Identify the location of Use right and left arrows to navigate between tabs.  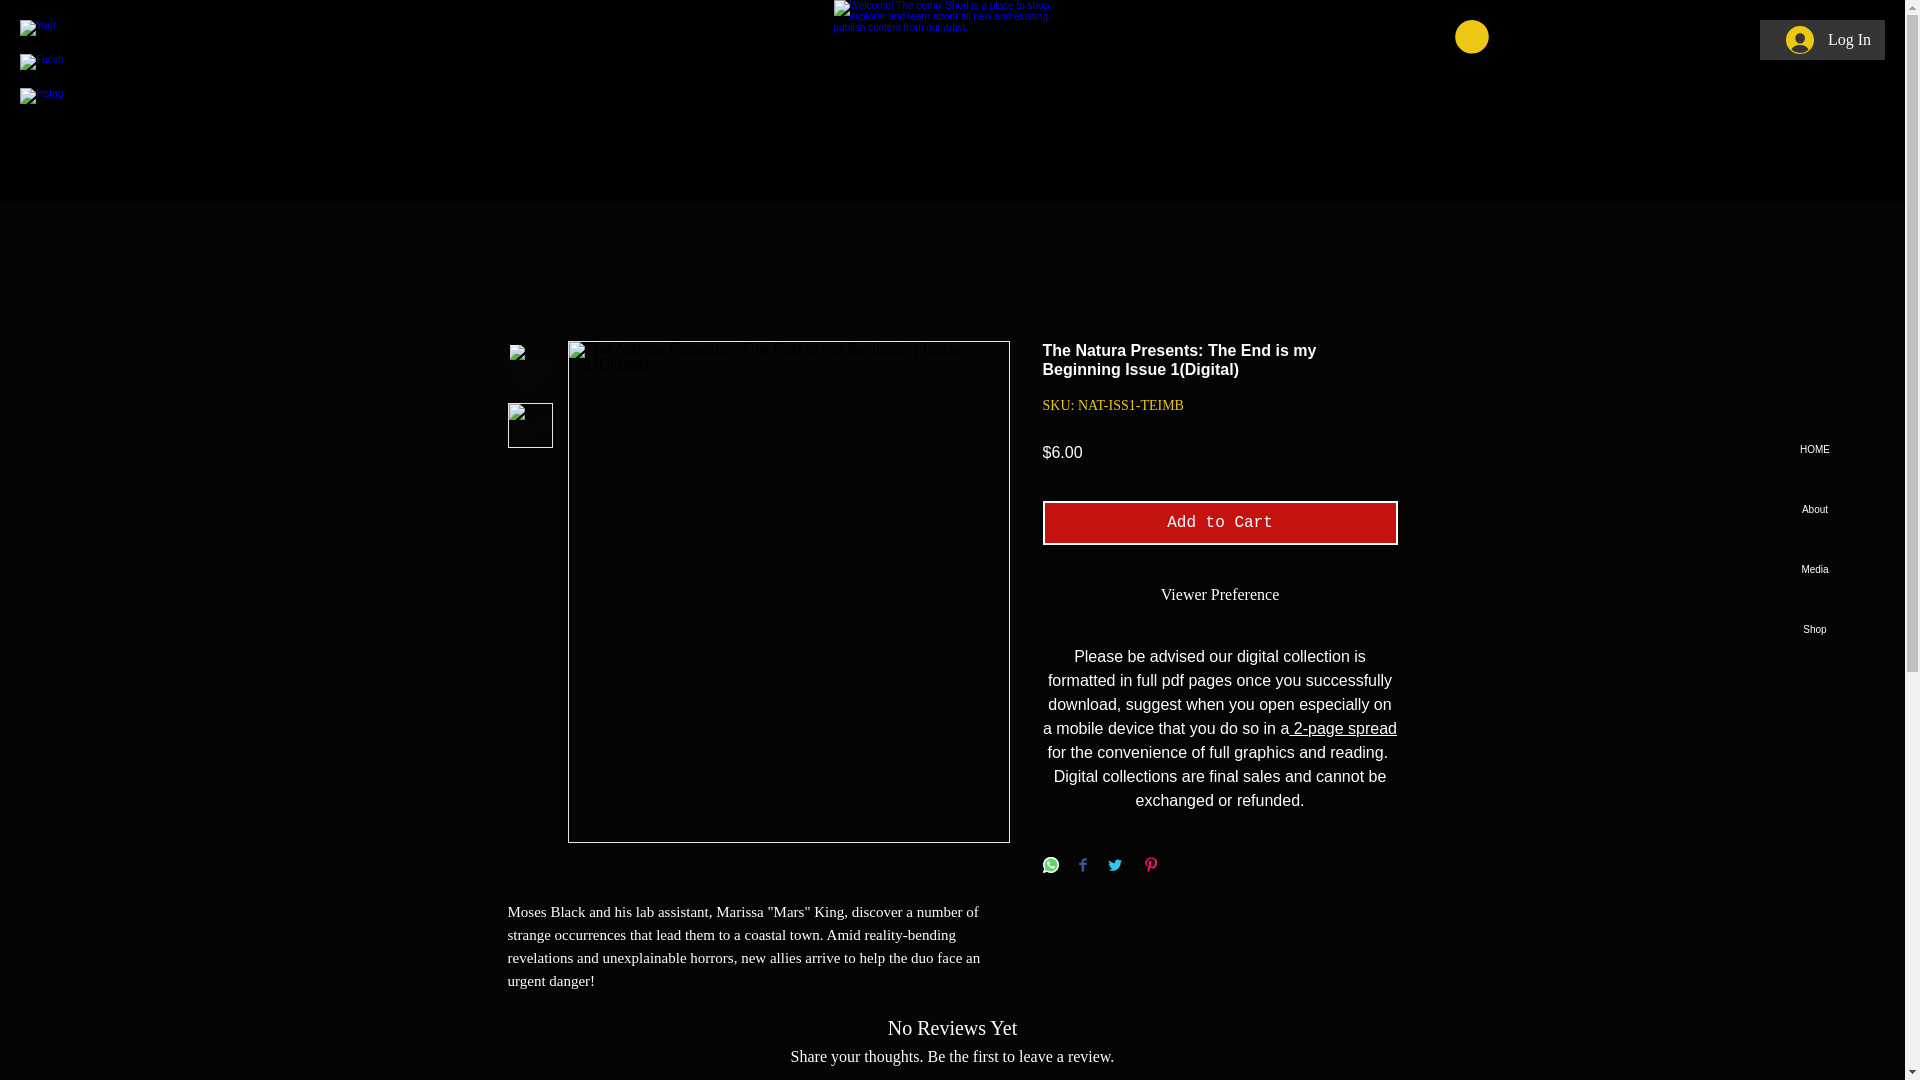
(1220, 594).